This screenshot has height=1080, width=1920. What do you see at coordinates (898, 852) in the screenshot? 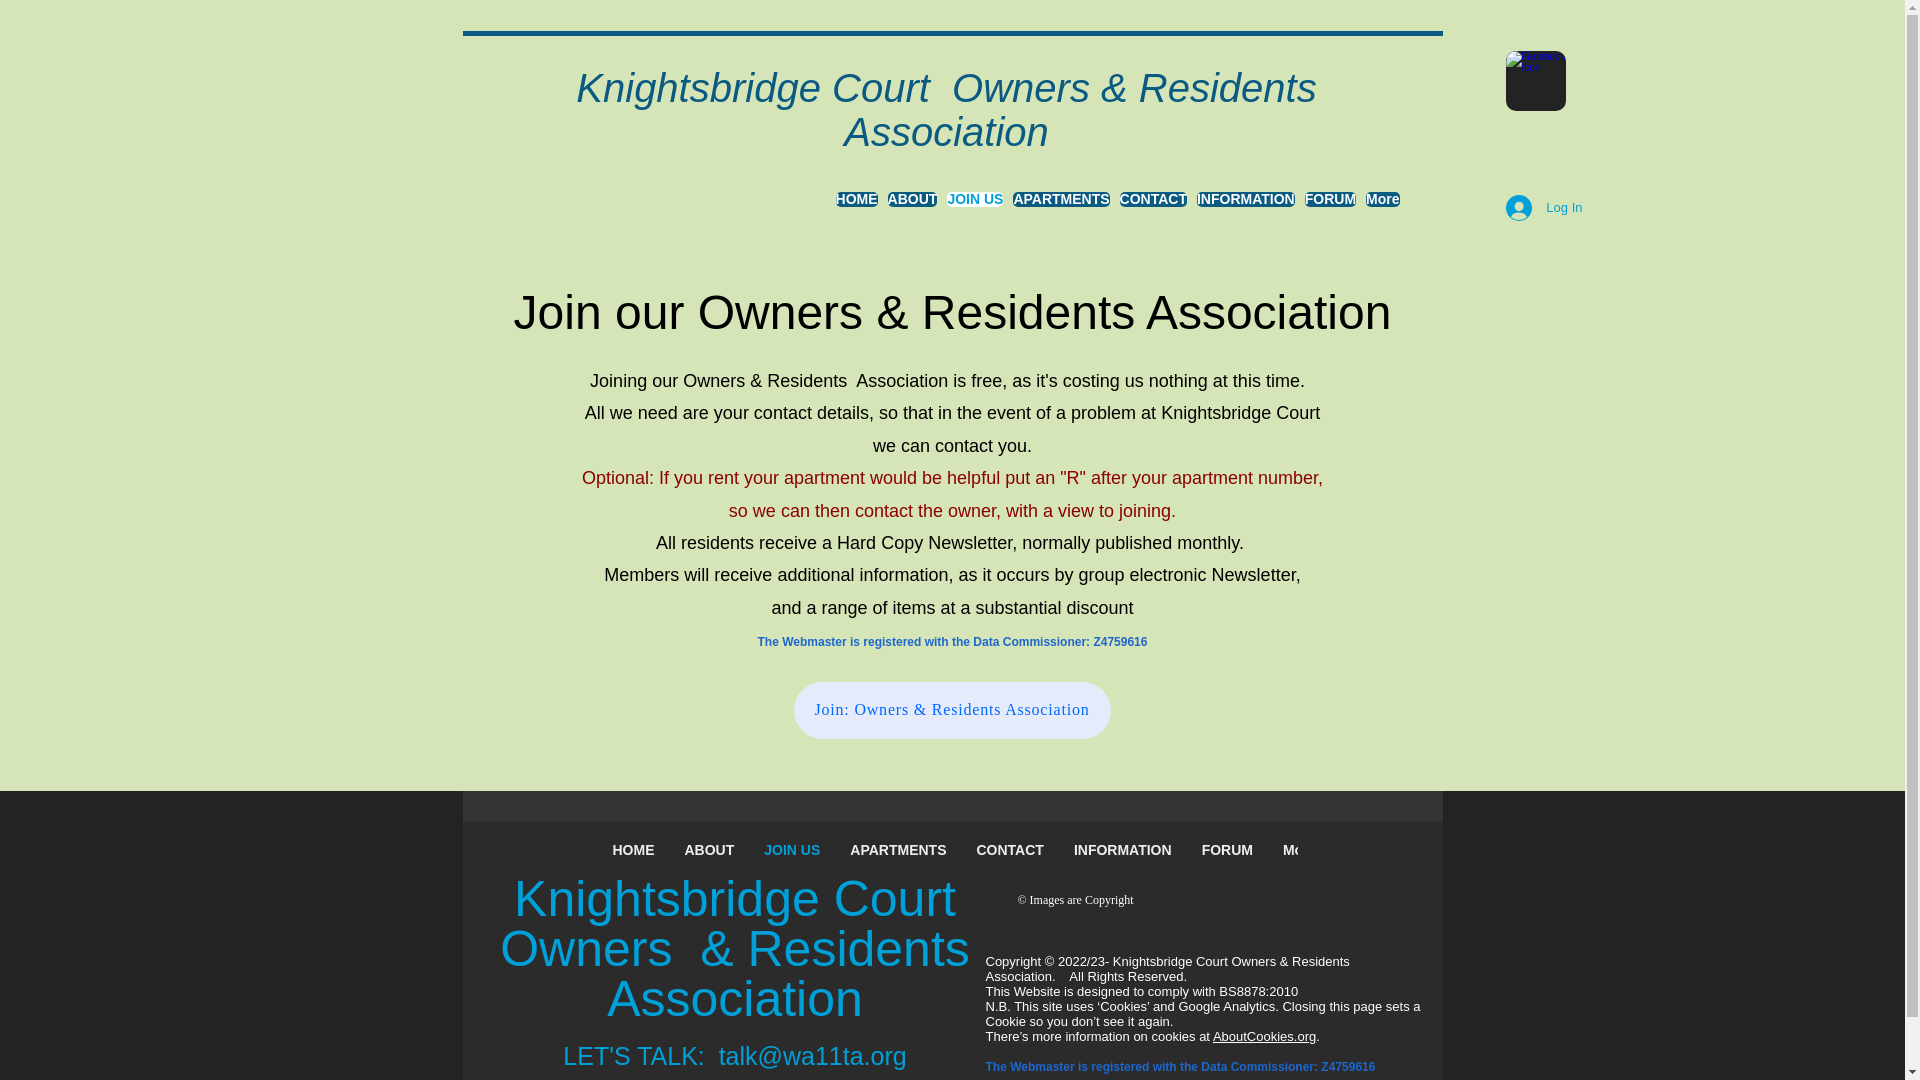
I see `APARTMENTS` at bounding box center [898, 852].